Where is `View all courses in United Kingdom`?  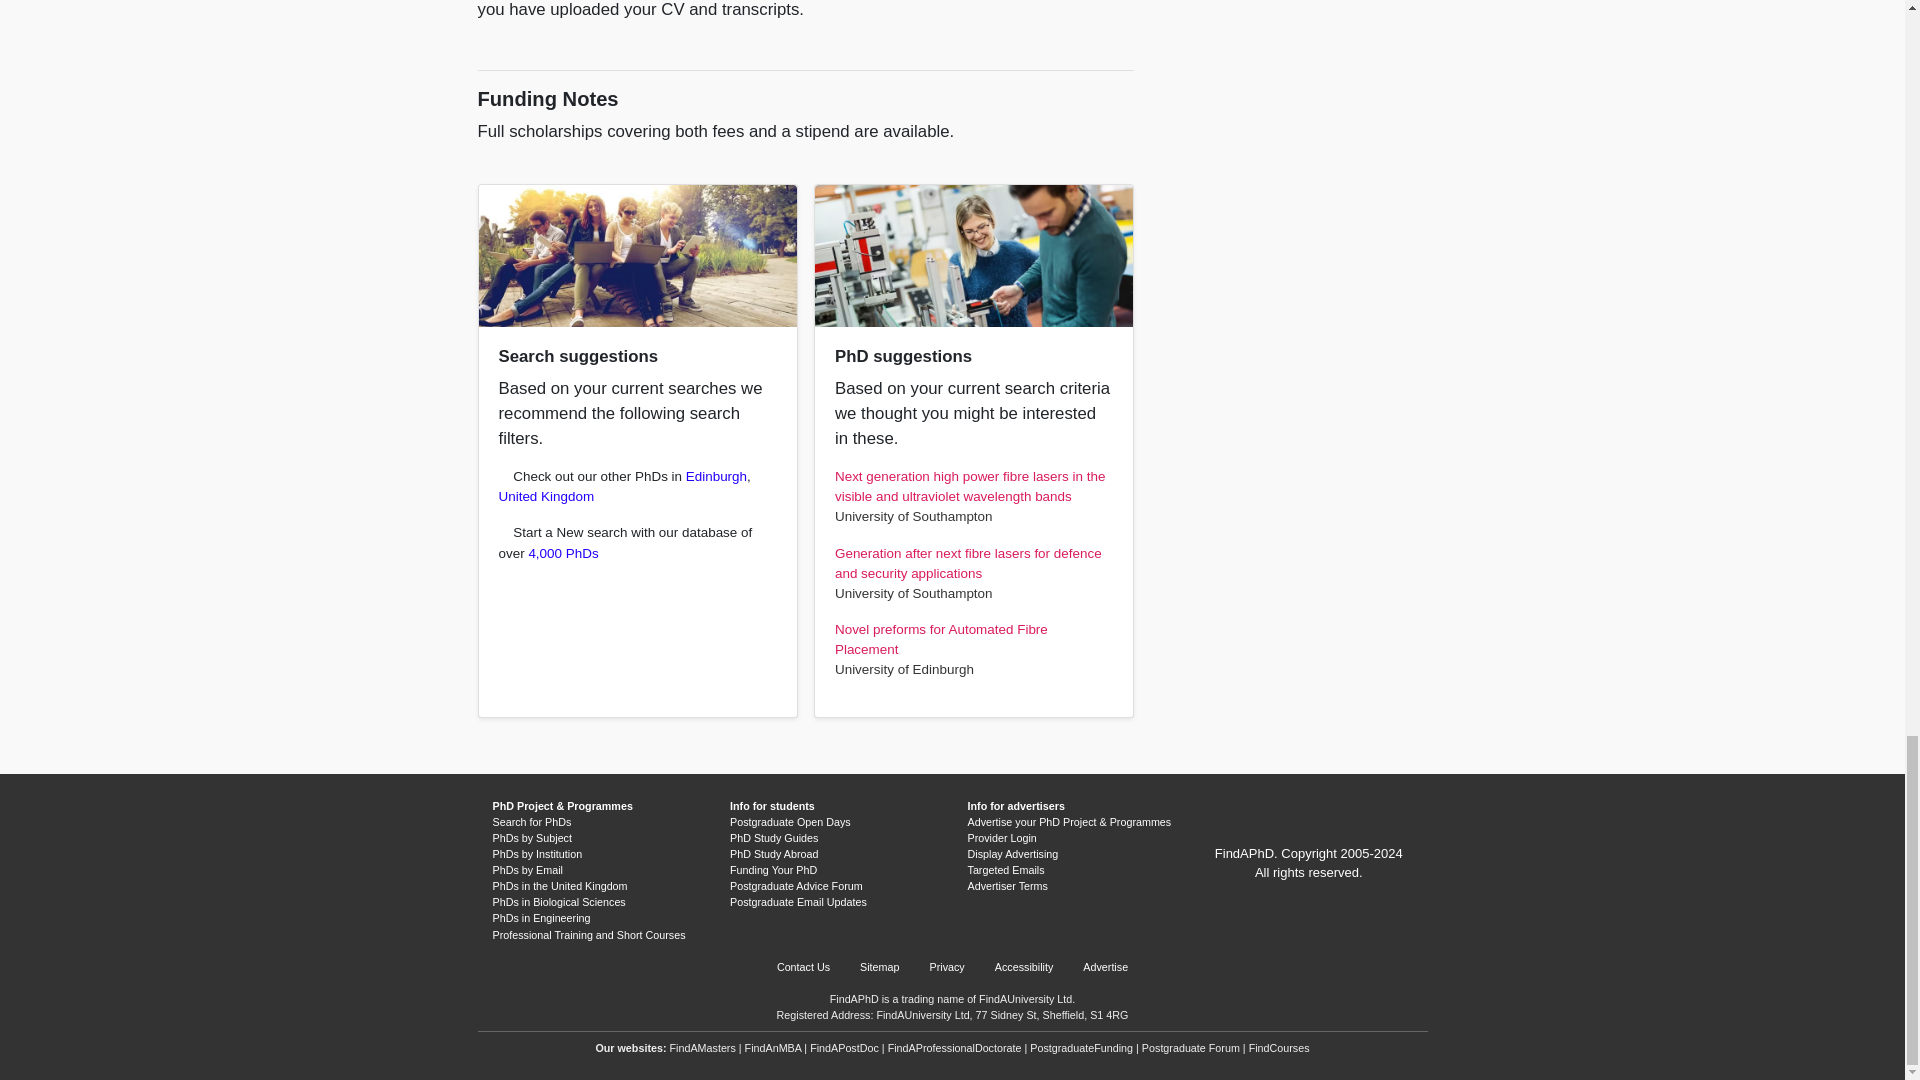 View all courses in United Kingdom is located at coordinates (545, 496).